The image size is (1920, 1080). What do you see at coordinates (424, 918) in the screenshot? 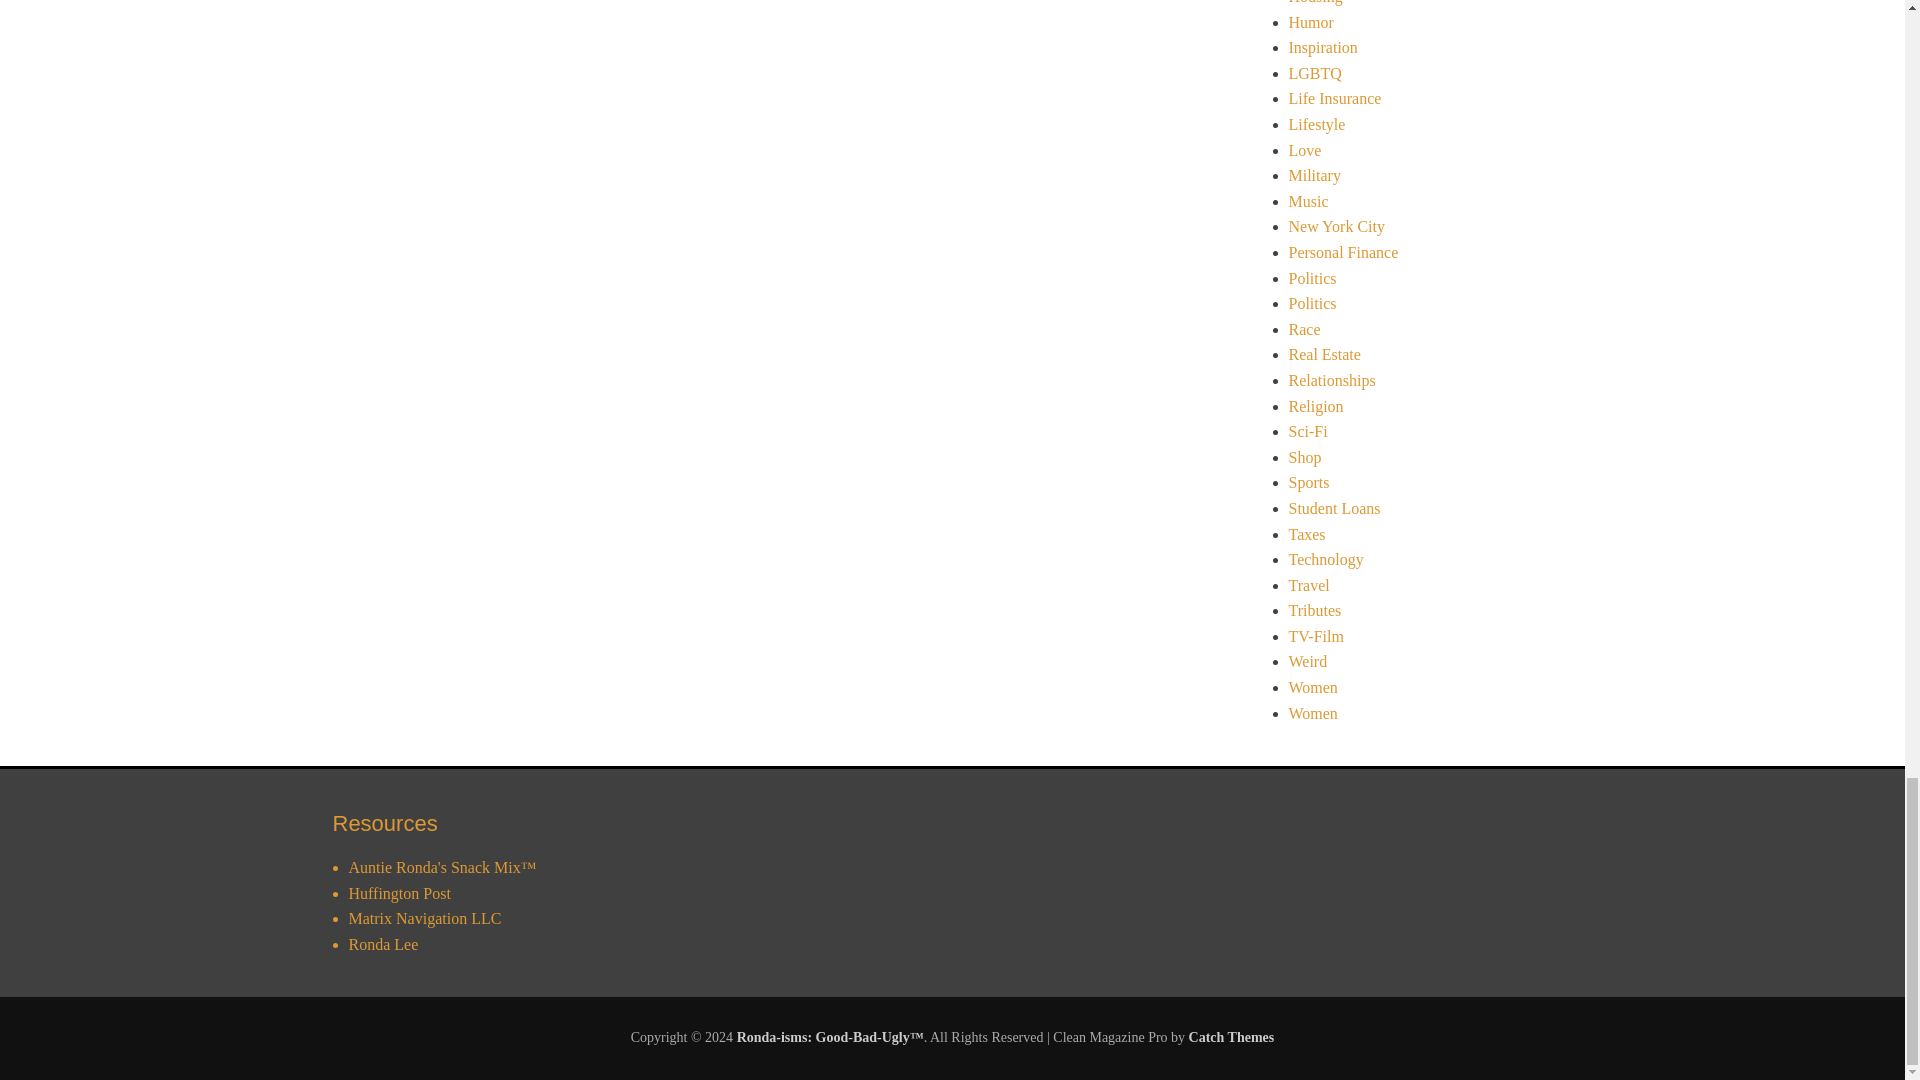
I see `First Generation College Success` at bounding box center [424, 918].